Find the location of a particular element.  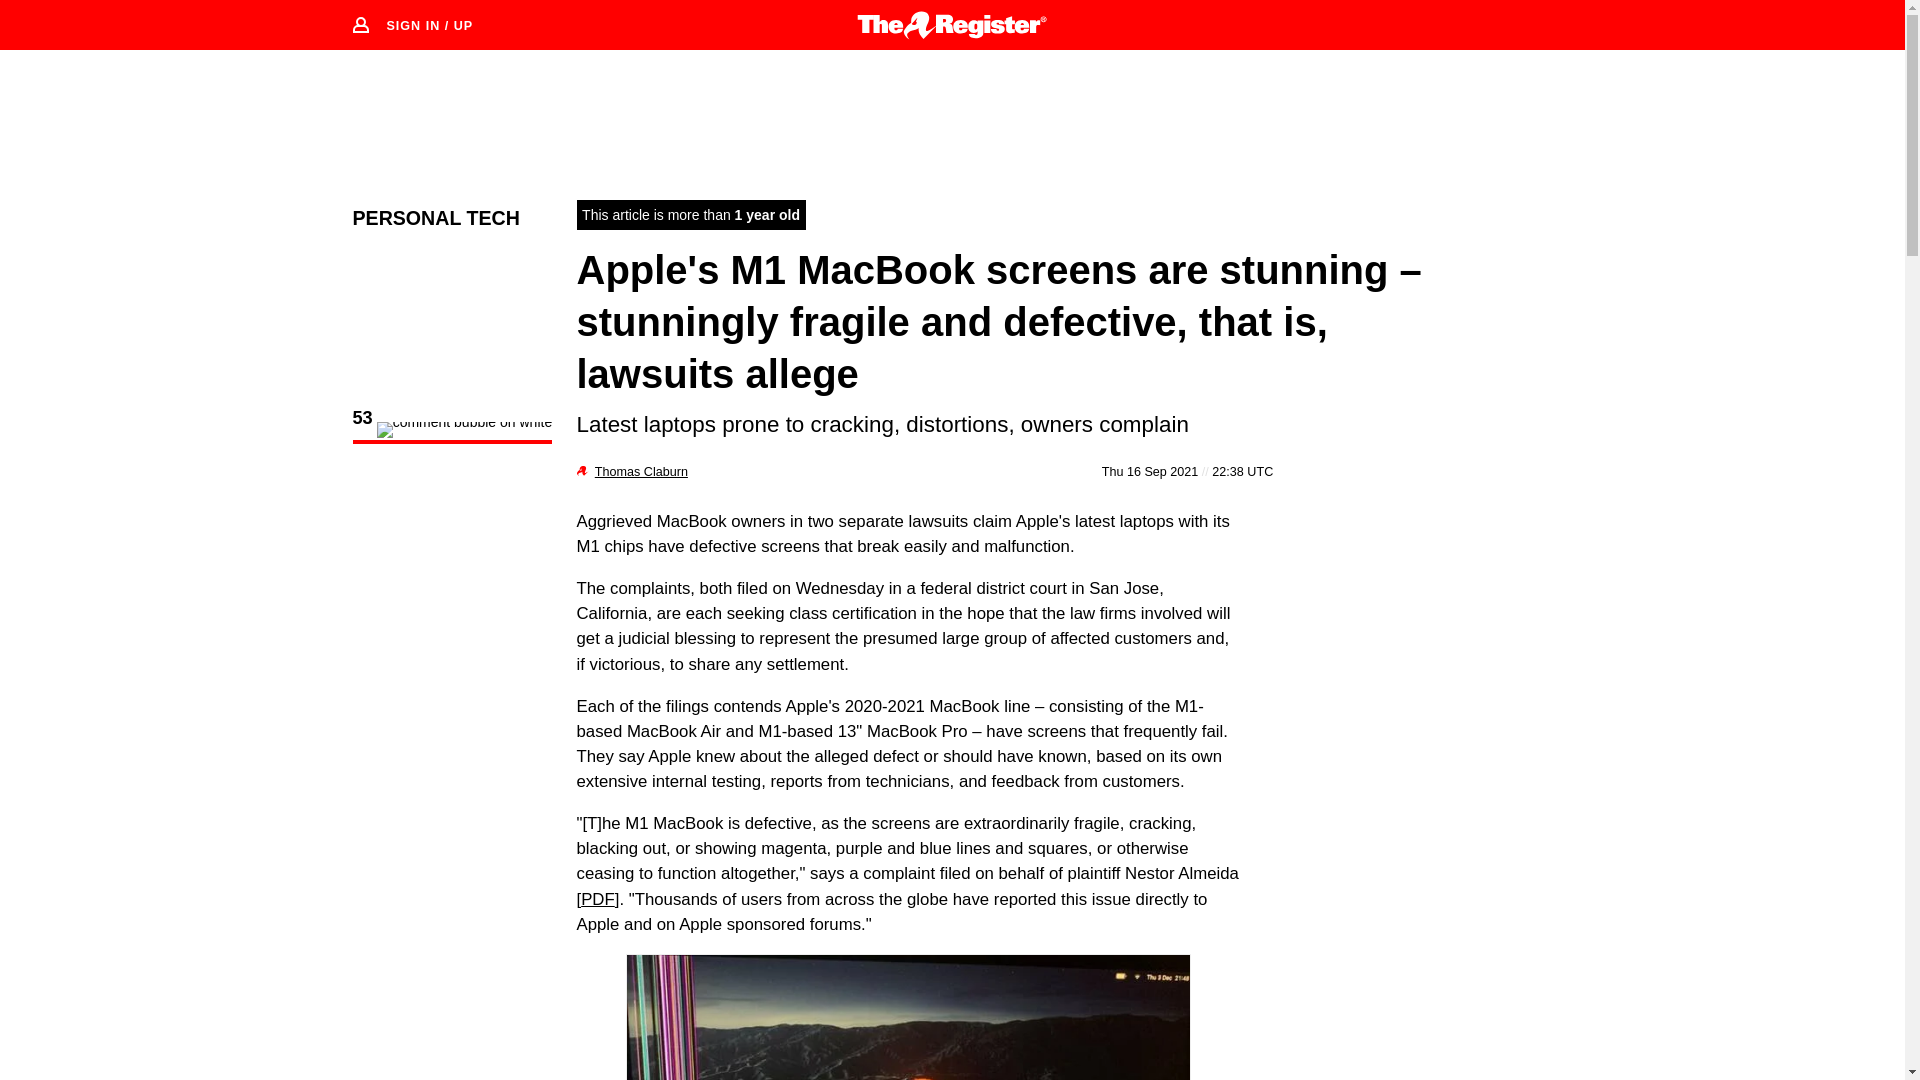

View comments on this article is located at coordinates (452, 430).